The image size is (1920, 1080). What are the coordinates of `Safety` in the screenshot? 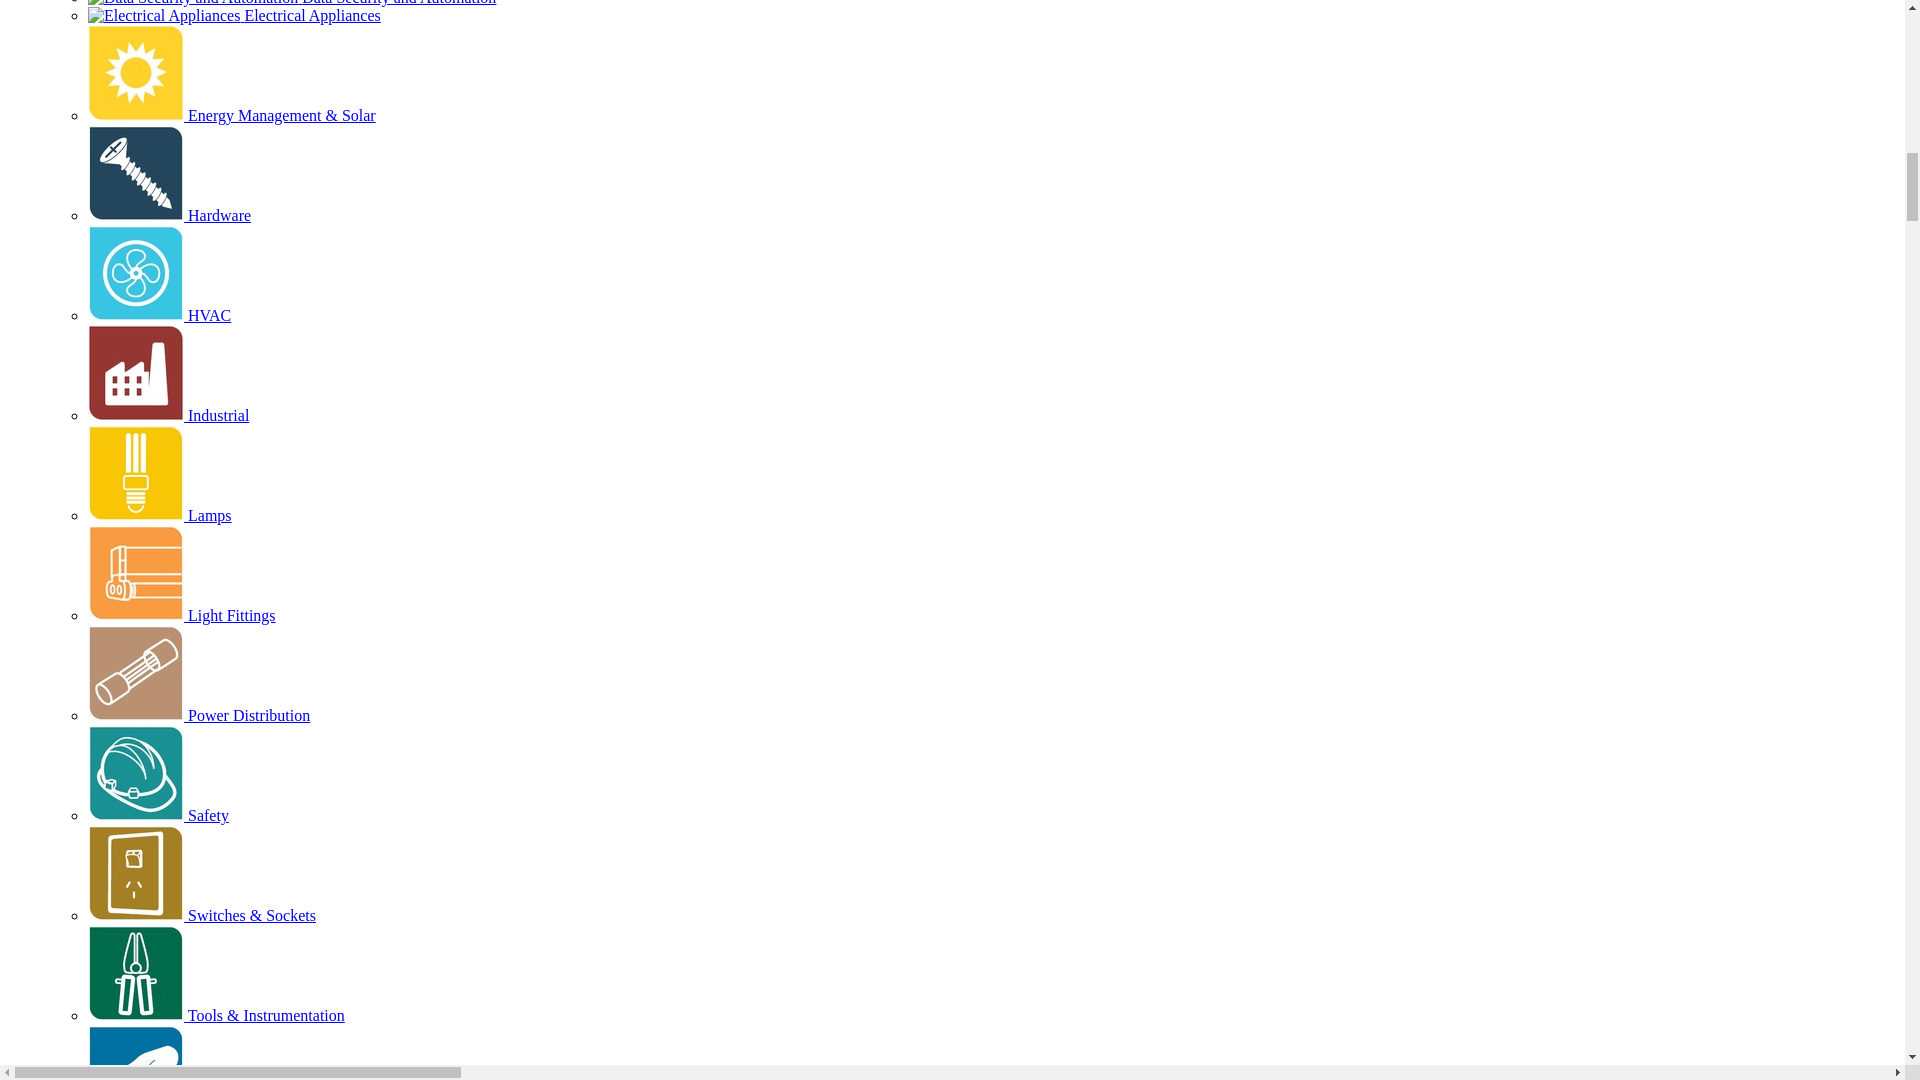 It's located at (158, 815).